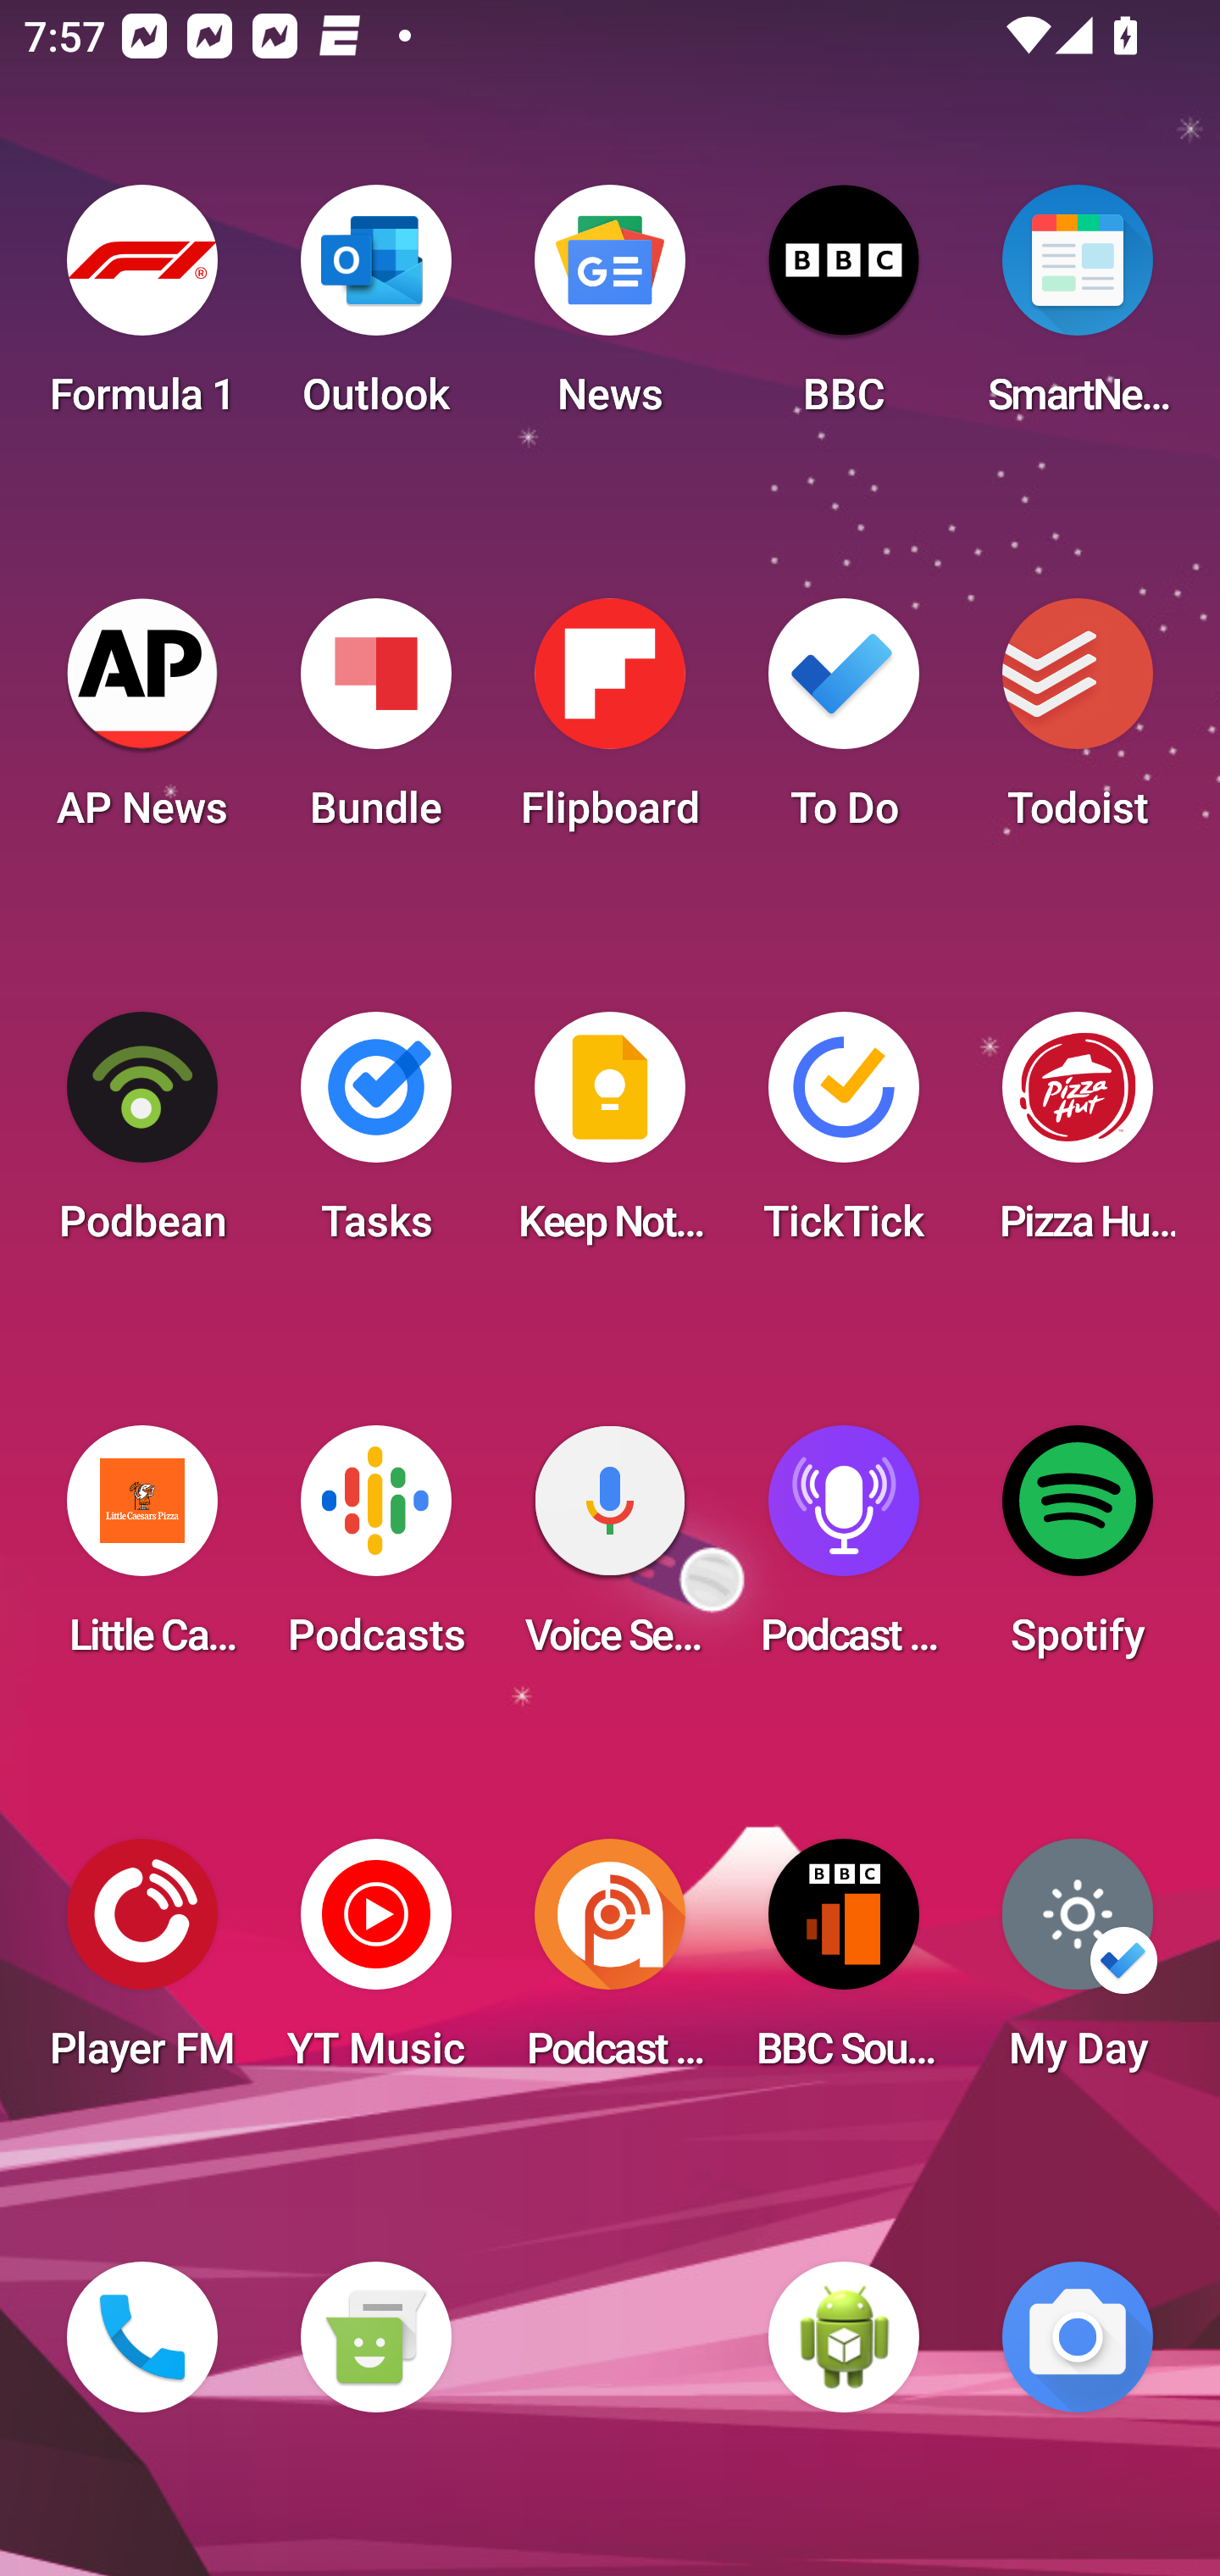  I want to click on Flipboard, so click(610, 724).